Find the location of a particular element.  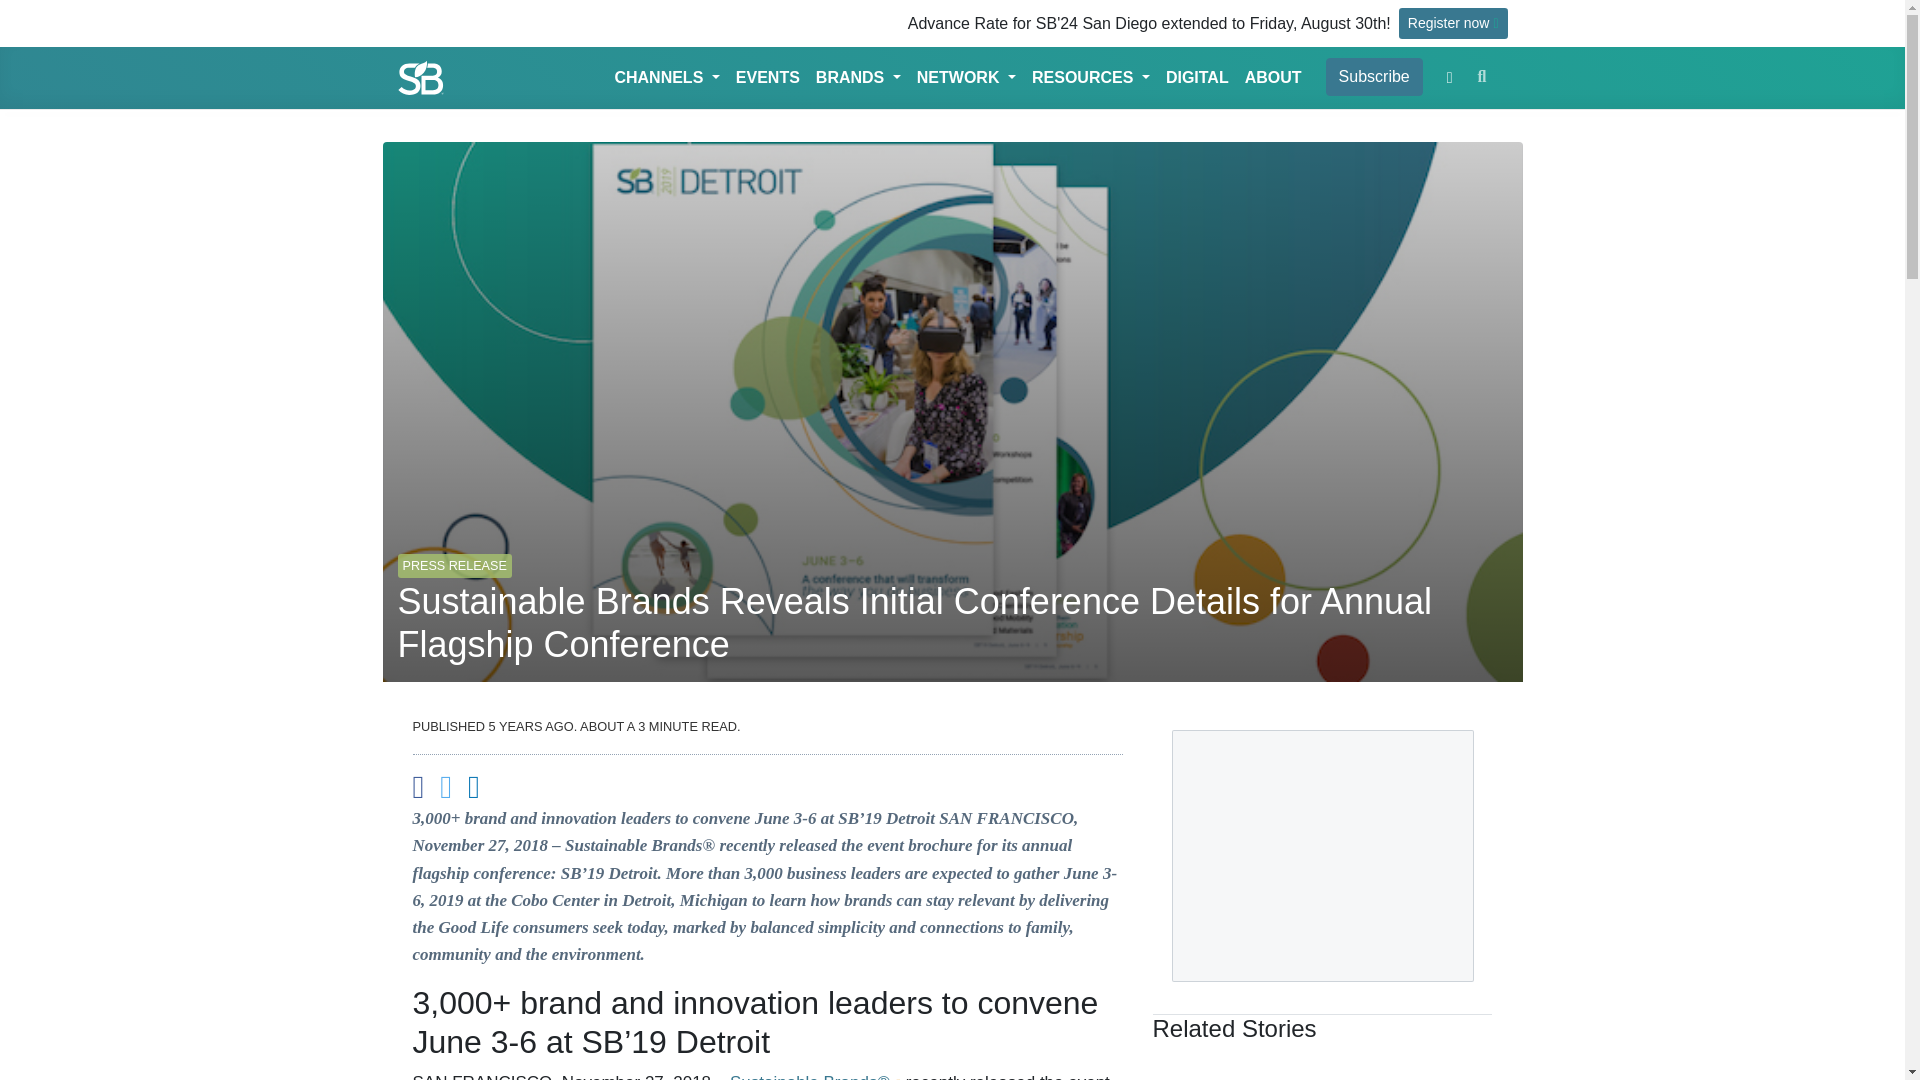

DIGITAL is located at coordinates (1196, 78).